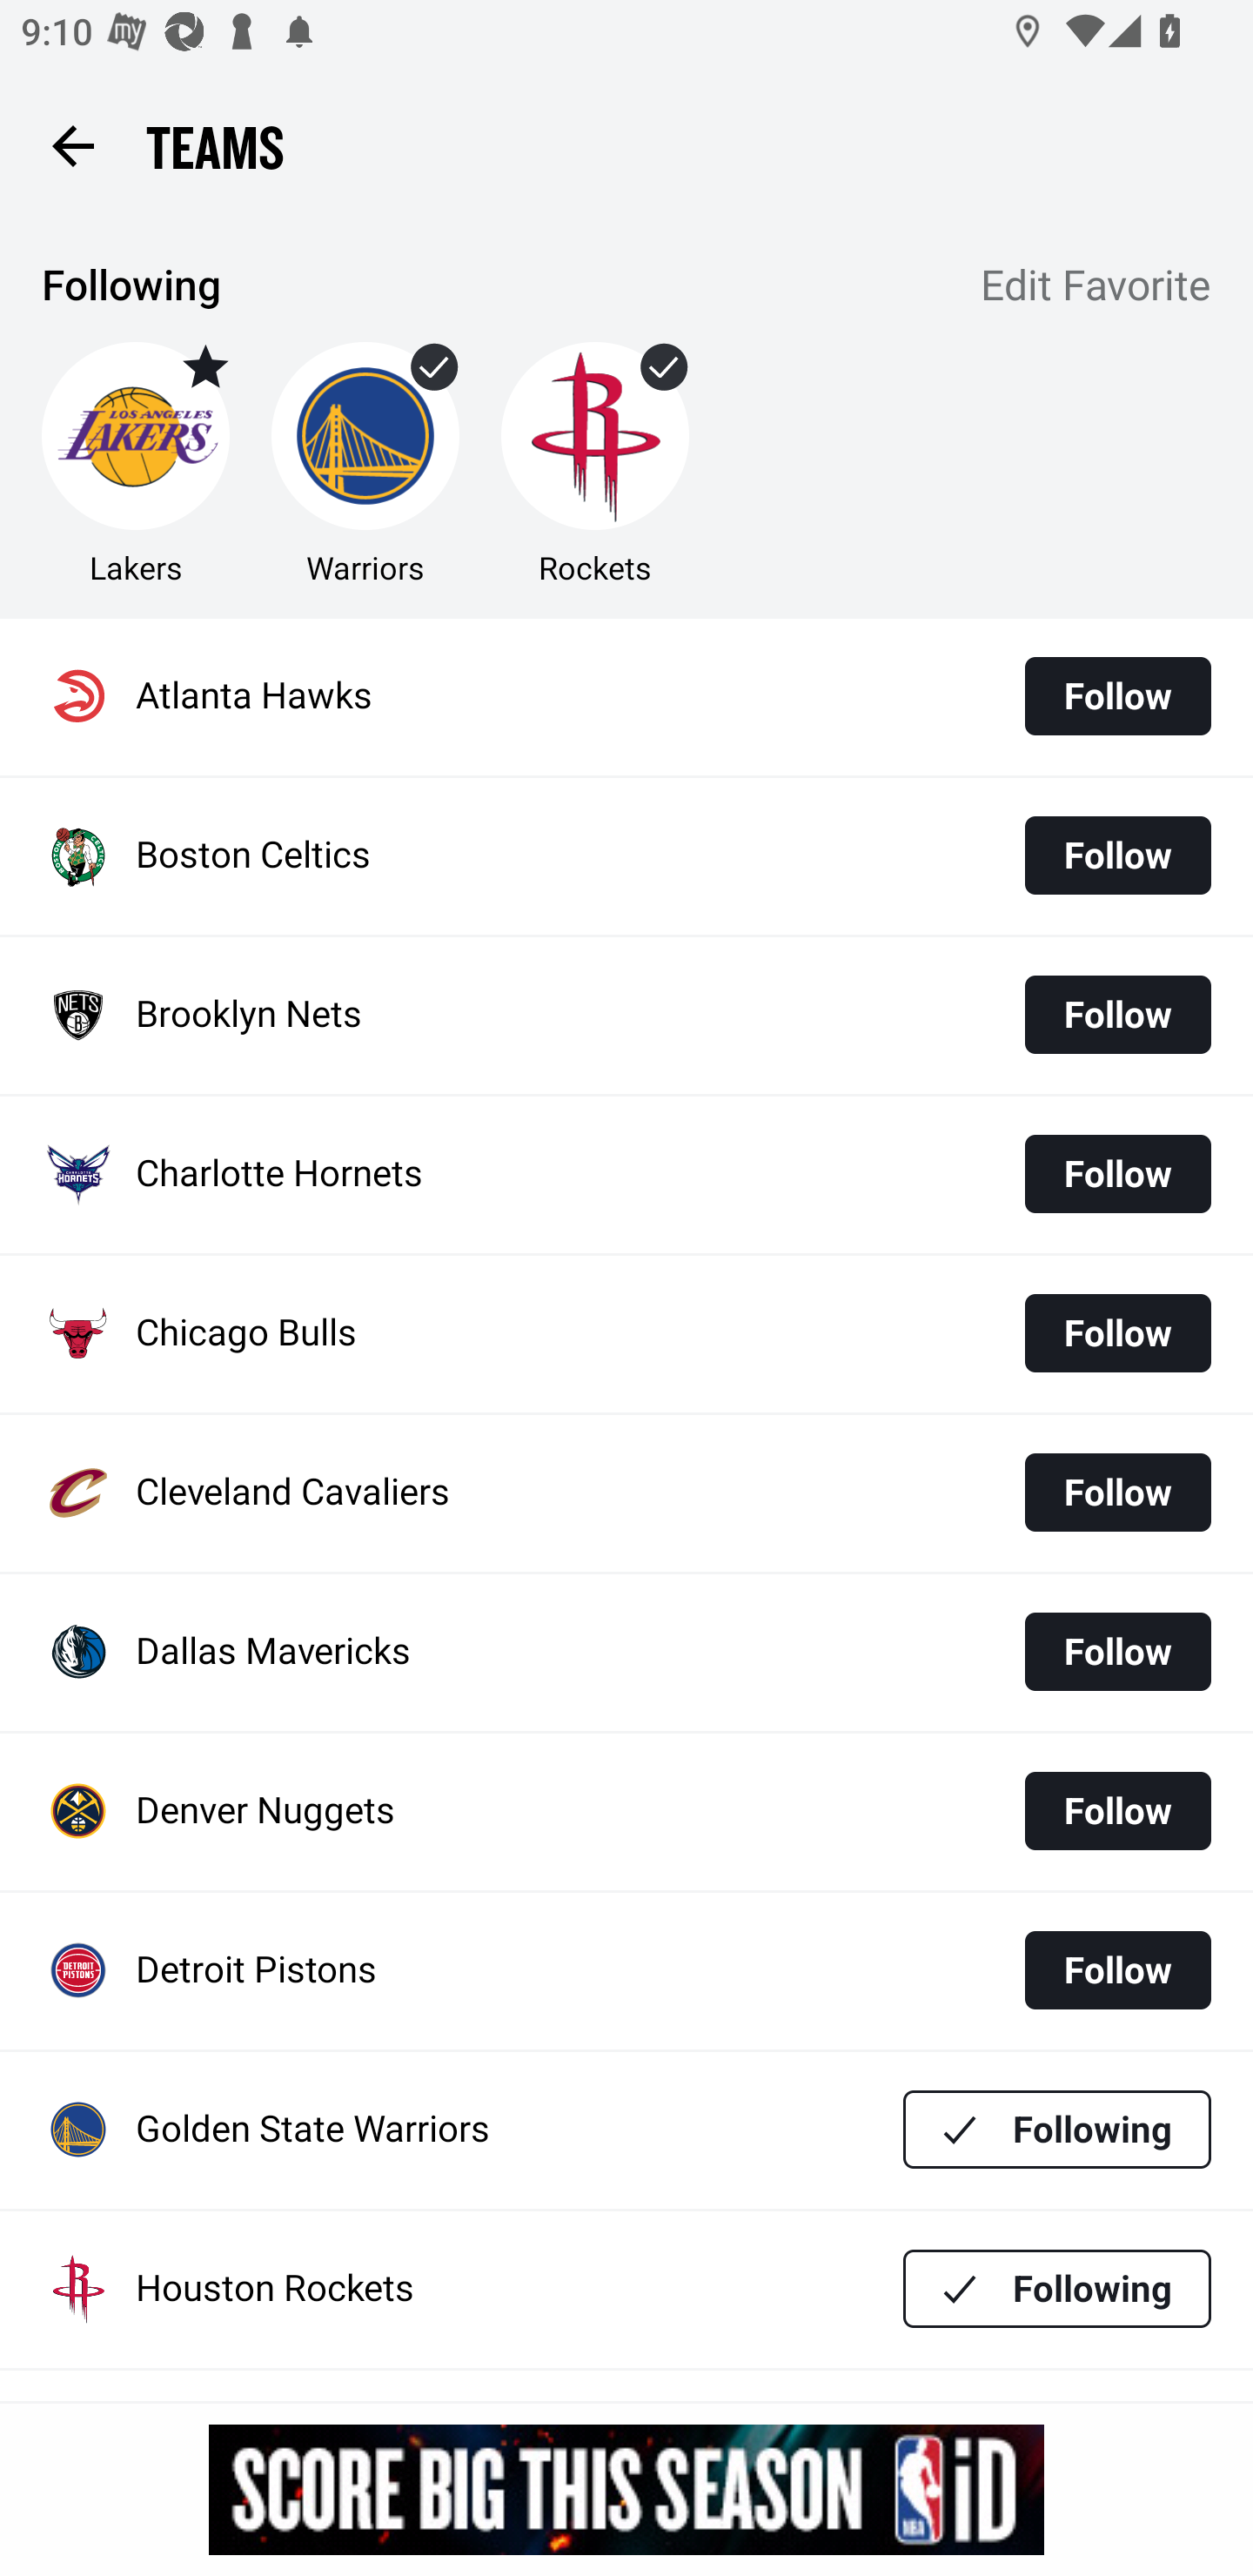 The width and height of the screenshot is (1253, 2576). I want to click on Following, so click(1057, 2129).